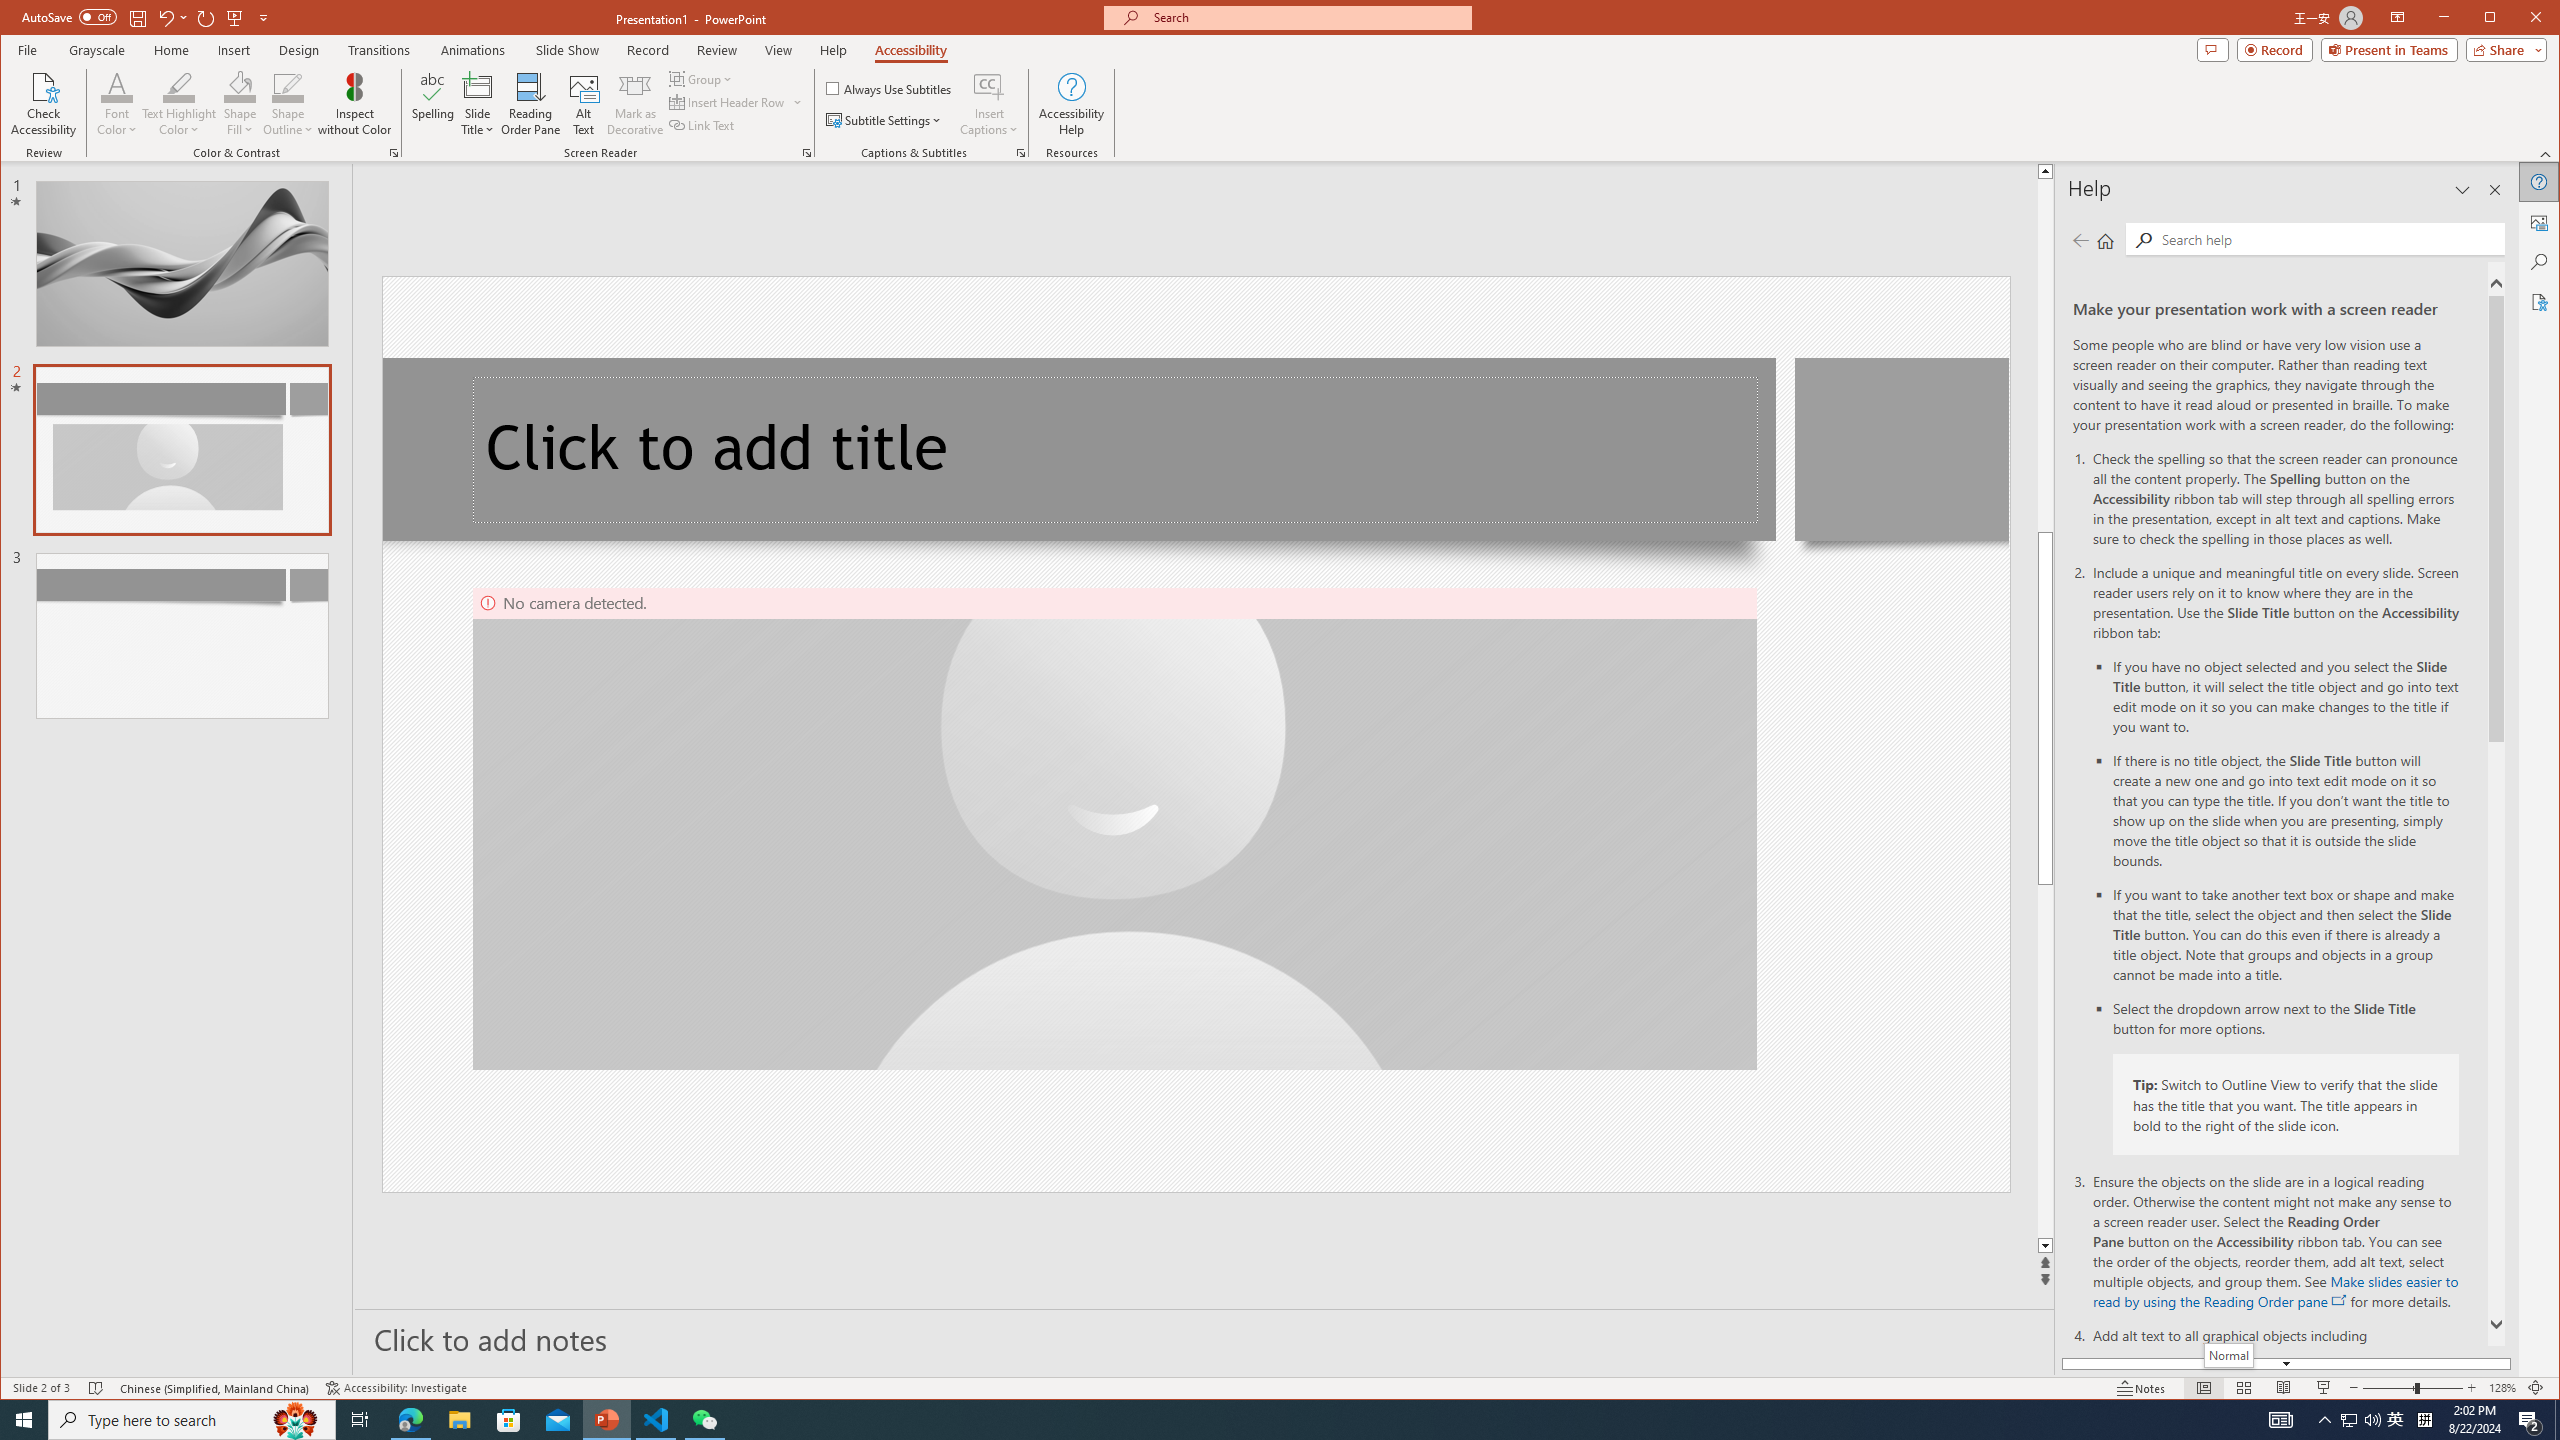 The image size is (2560, 1440). What do you see at coordinates (1205, 1338) in the screenshot?
I see `Slide Notes` at bounding box center [1205, 1338].